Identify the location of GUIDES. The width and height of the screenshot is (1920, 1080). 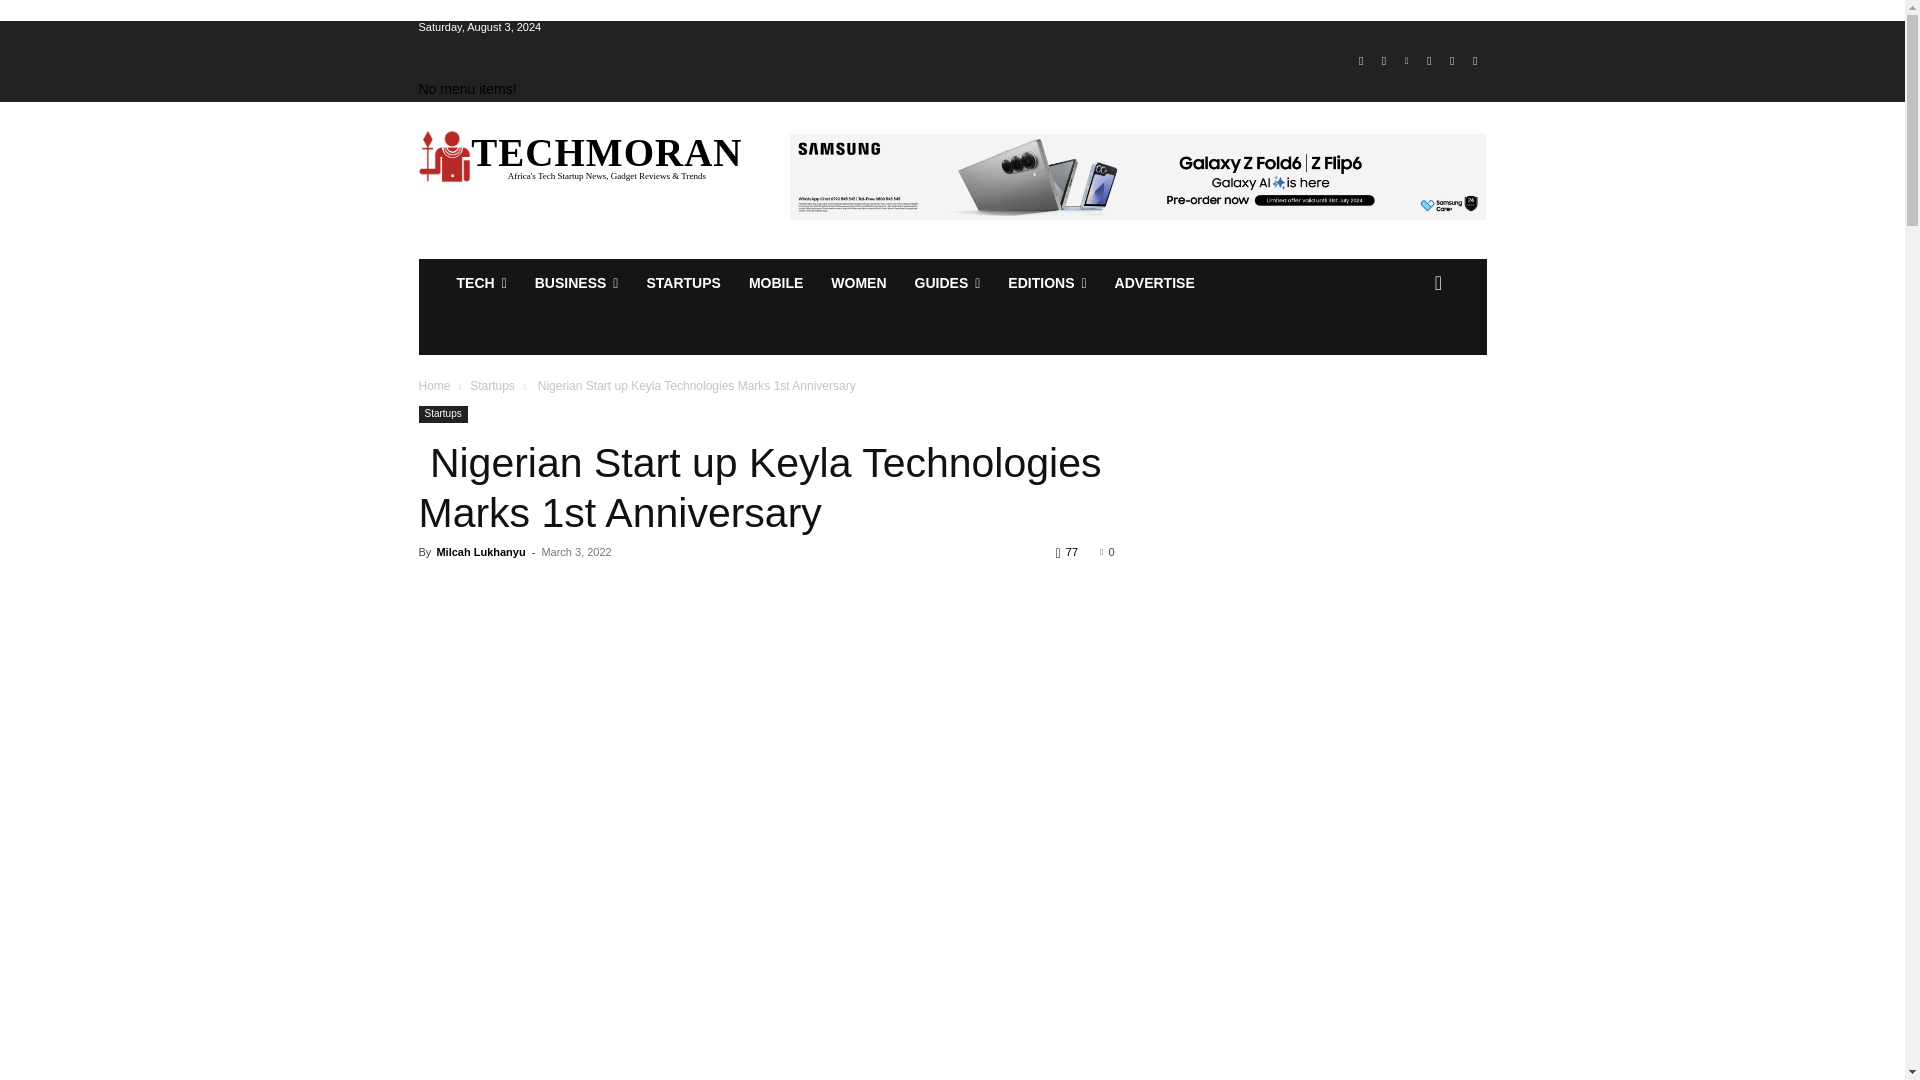
(947, 282).